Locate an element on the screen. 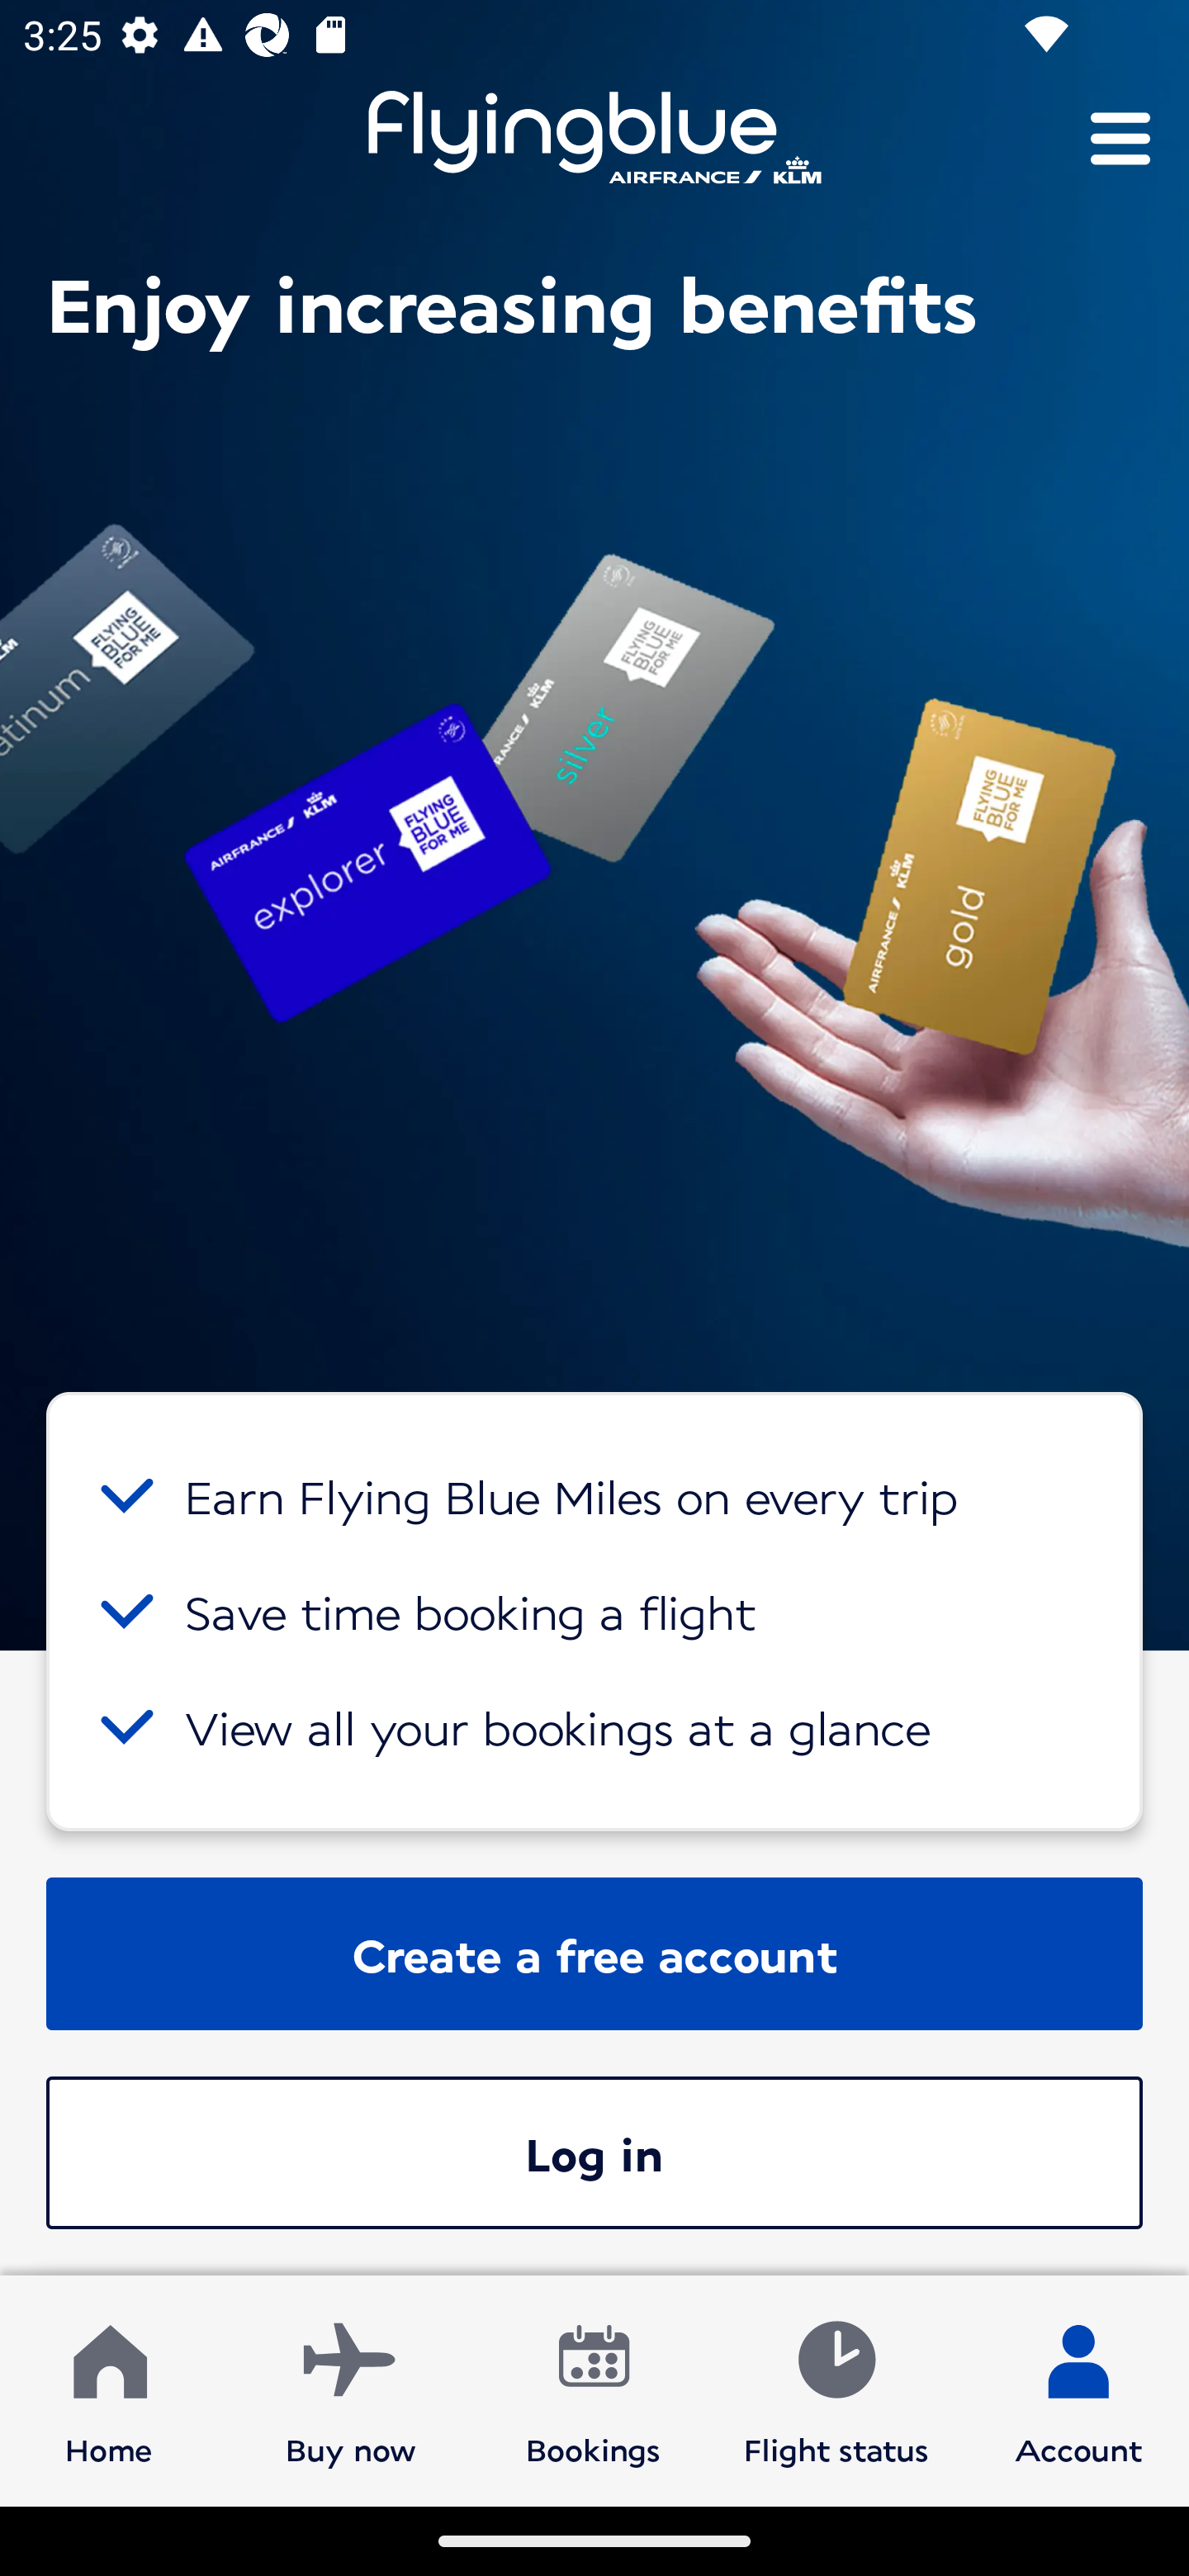  Home is located at coordinates (109, 2389).